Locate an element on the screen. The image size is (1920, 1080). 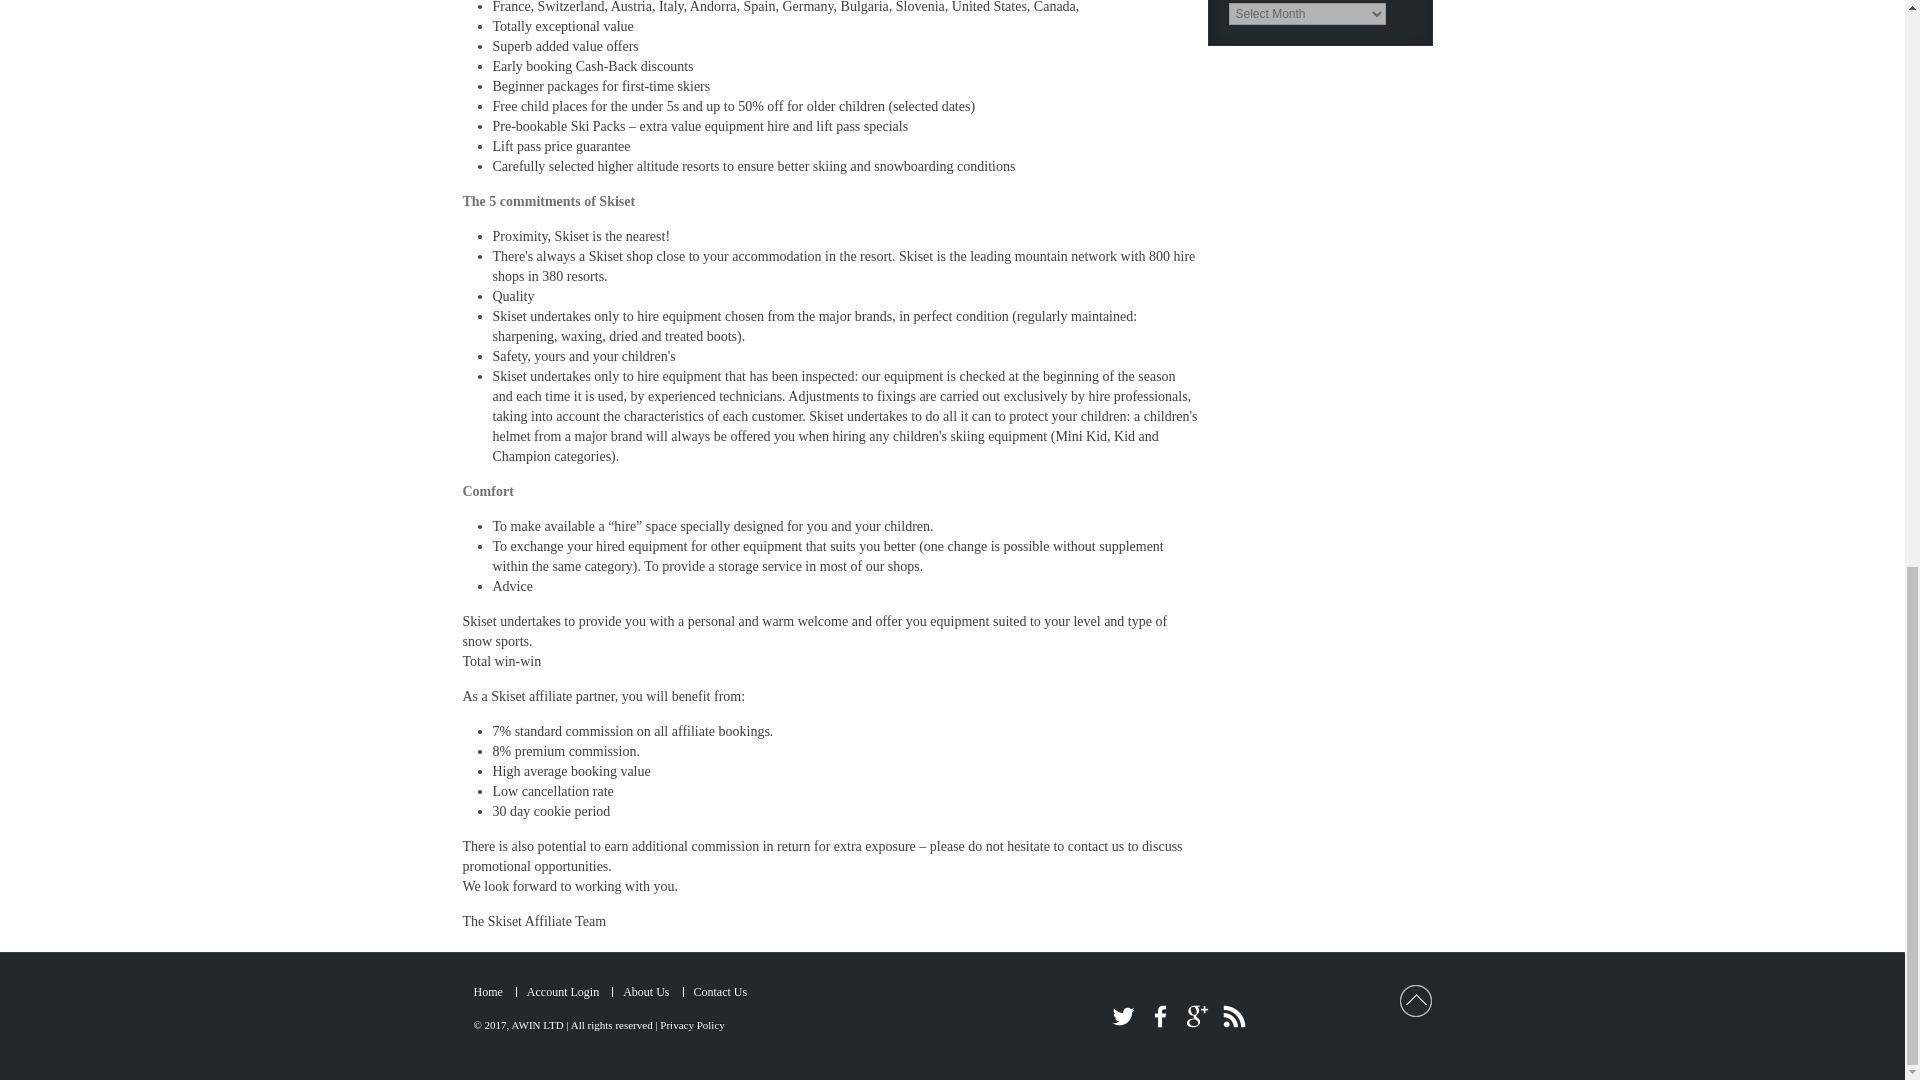
Privacy Policy is located at coordinates (692, 1025).